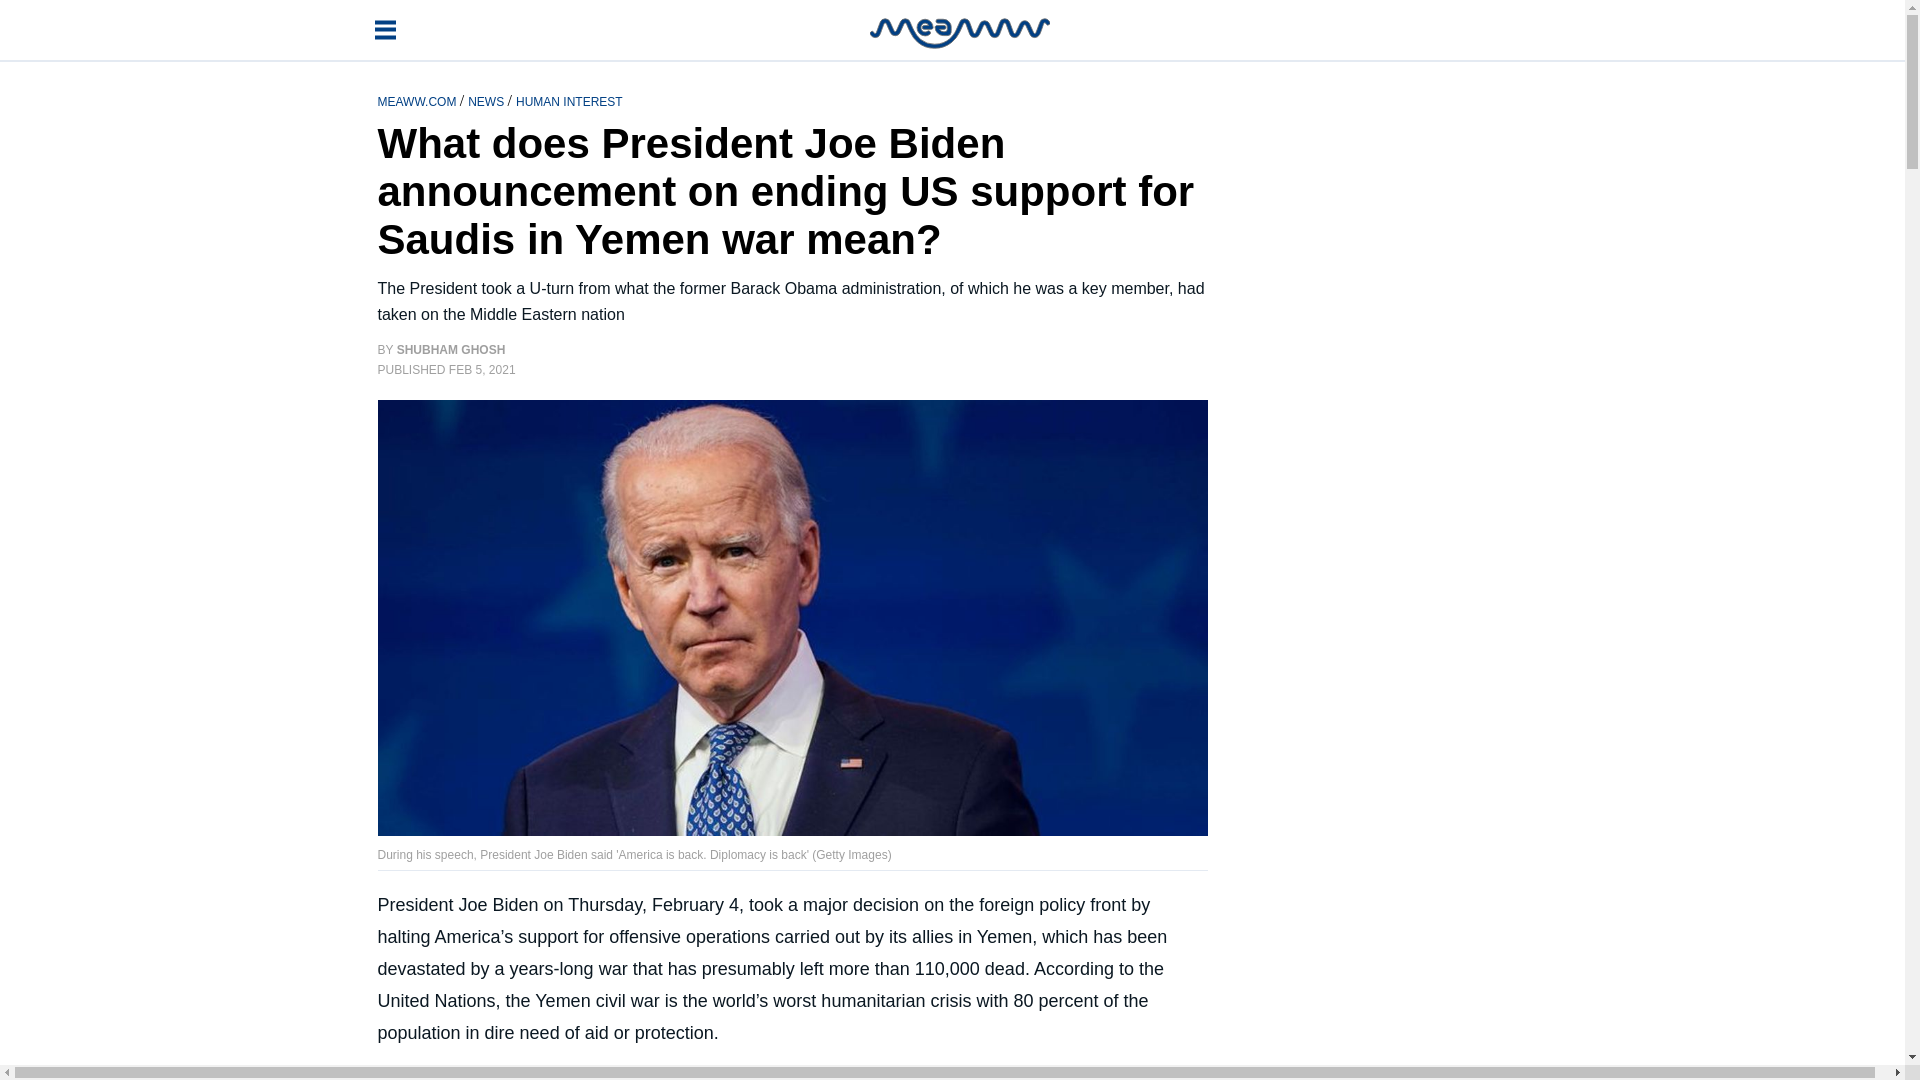  Describe the element at coordinates (569, 100) in the screenshot. I see `HUMAN INTEREST` at that location.